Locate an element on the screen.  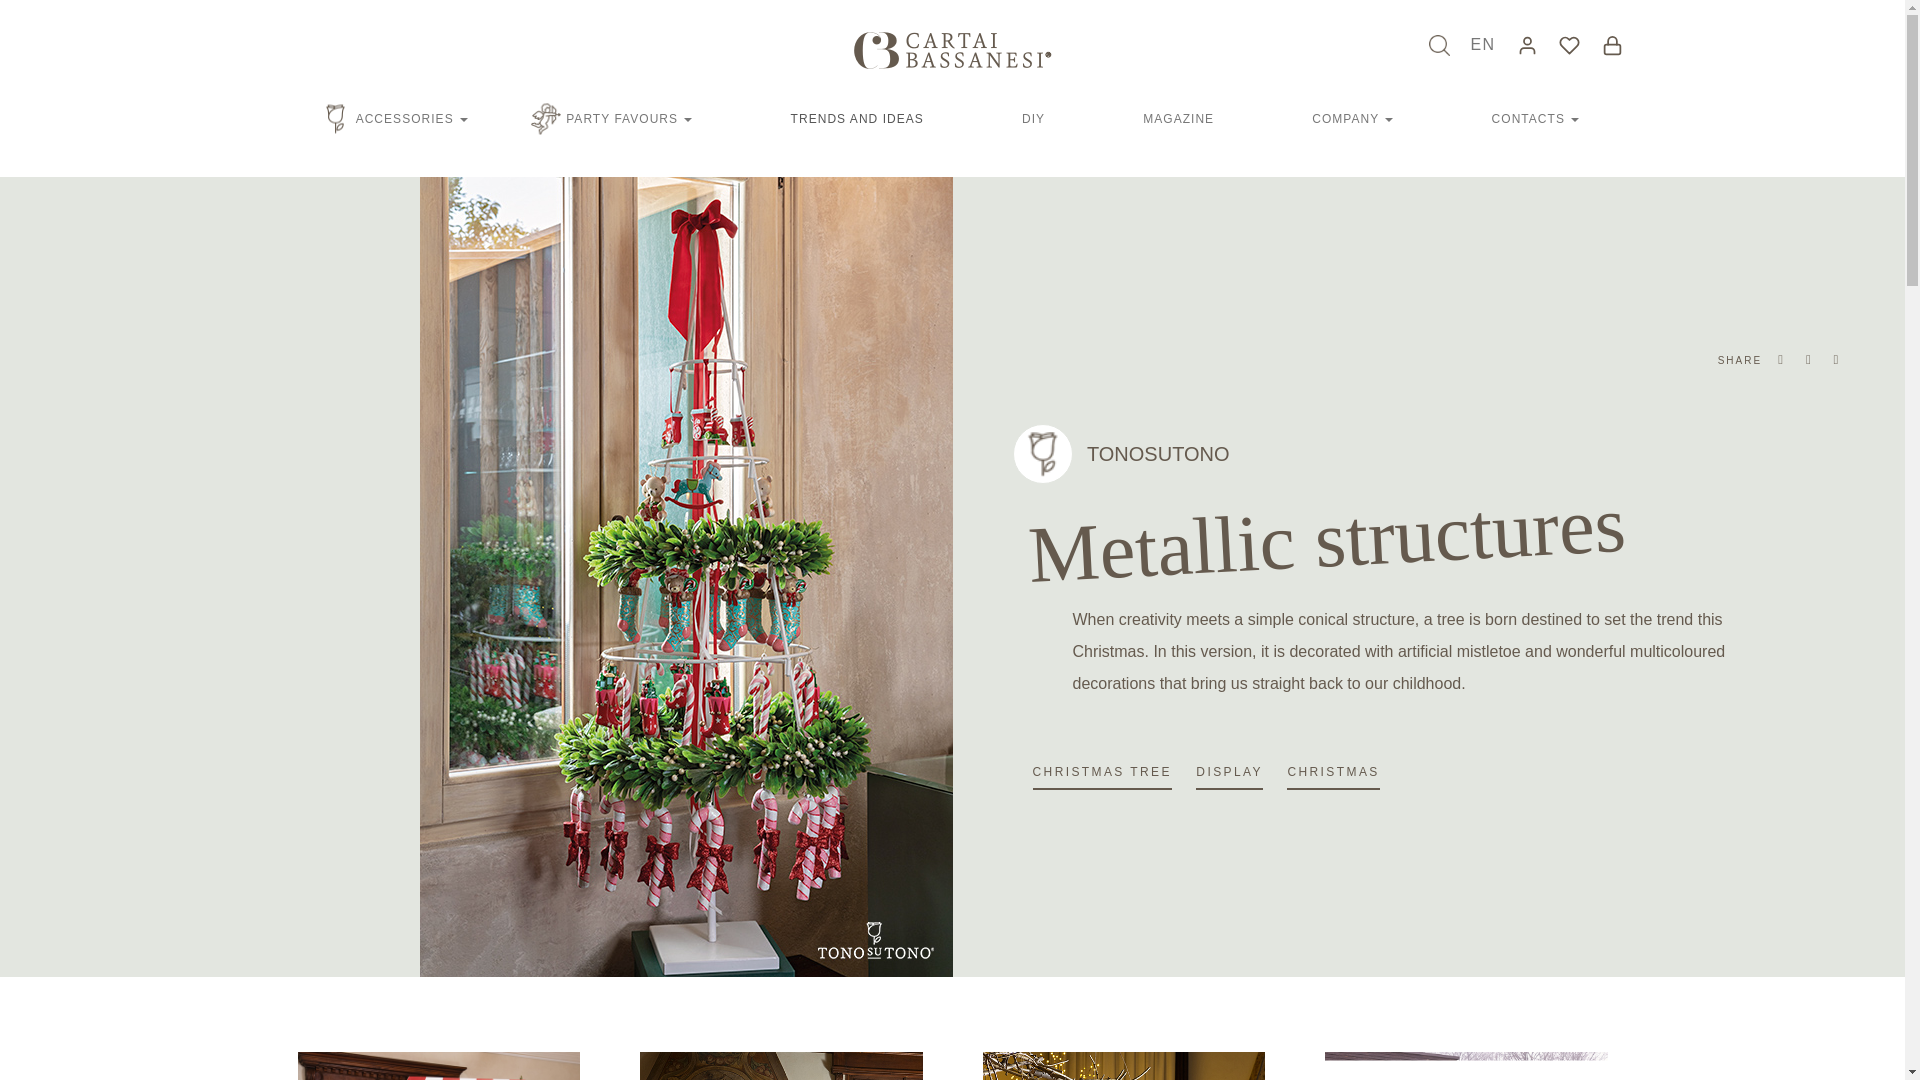
TRENDS AND IDEAS is located at coordinates (857, 118).